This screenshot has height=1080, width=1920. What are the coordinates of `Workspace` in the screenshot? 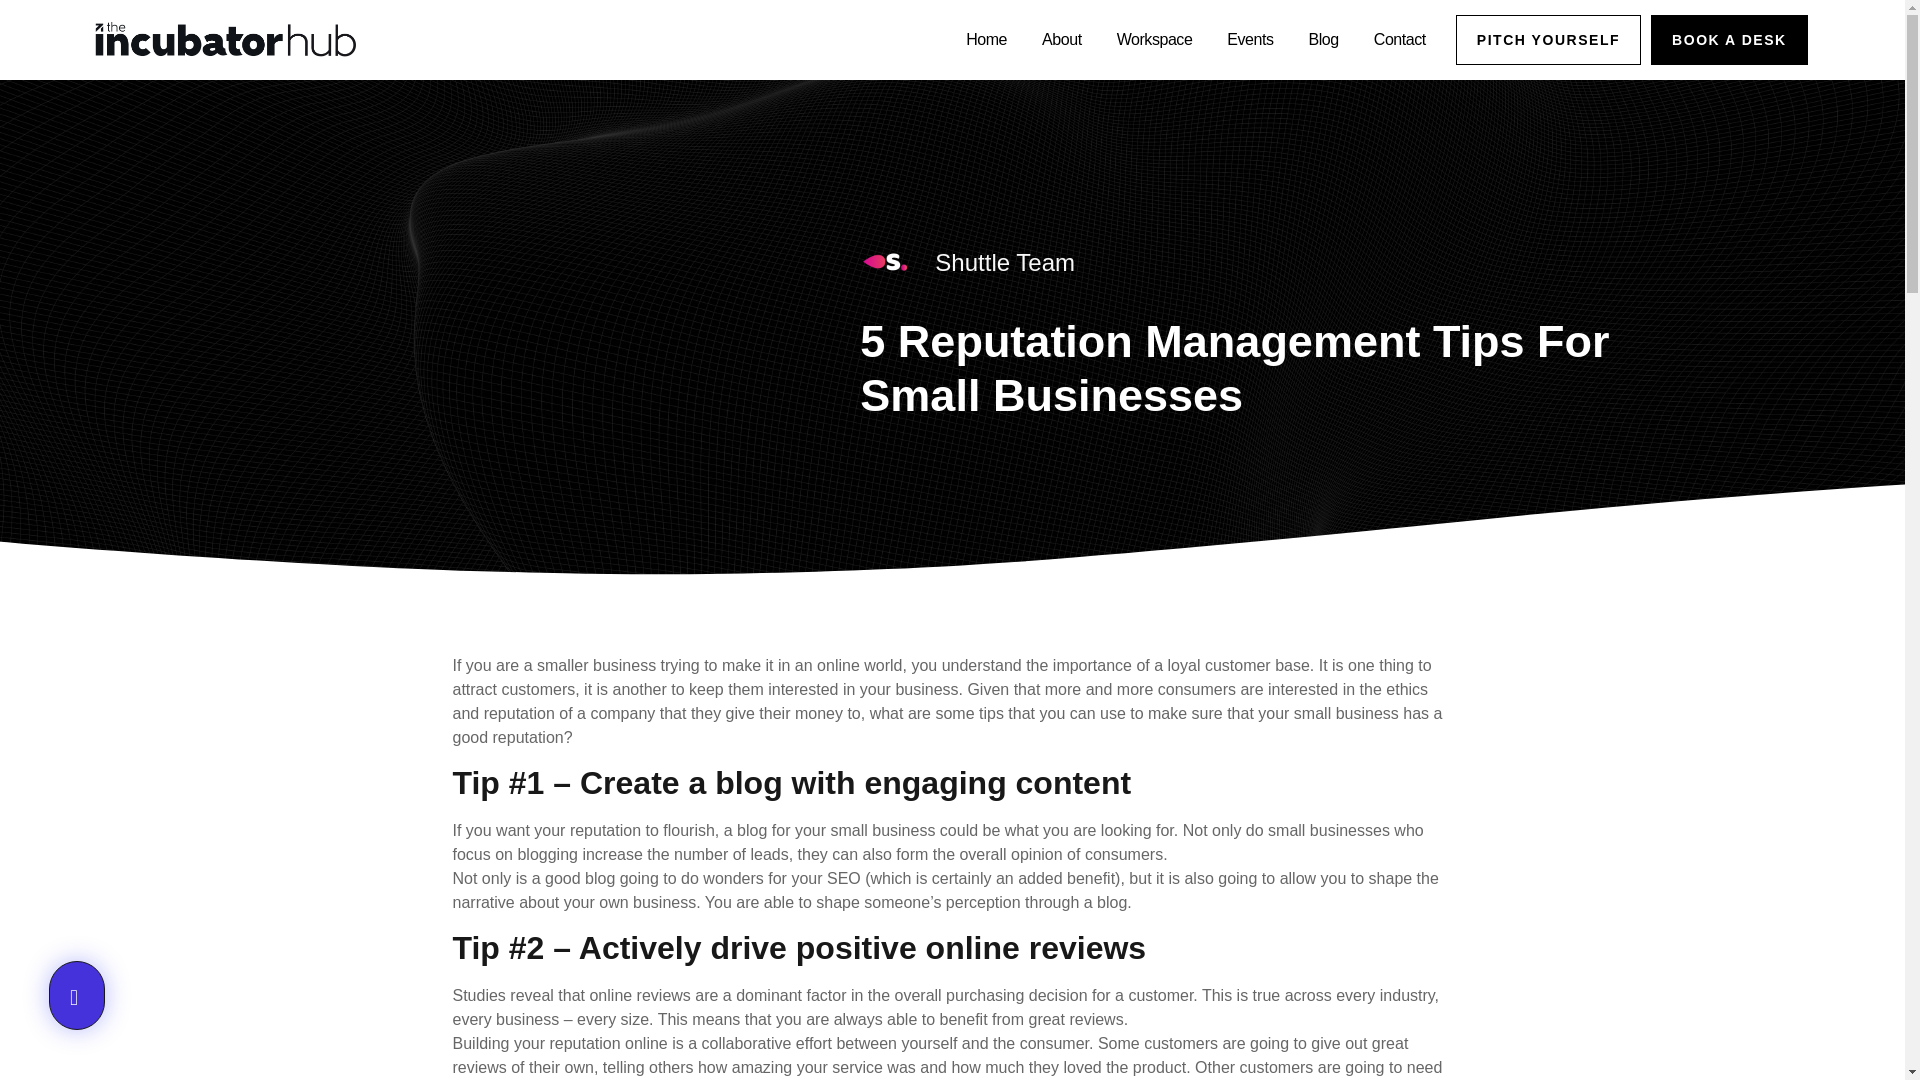 It's located at (1155, 40).